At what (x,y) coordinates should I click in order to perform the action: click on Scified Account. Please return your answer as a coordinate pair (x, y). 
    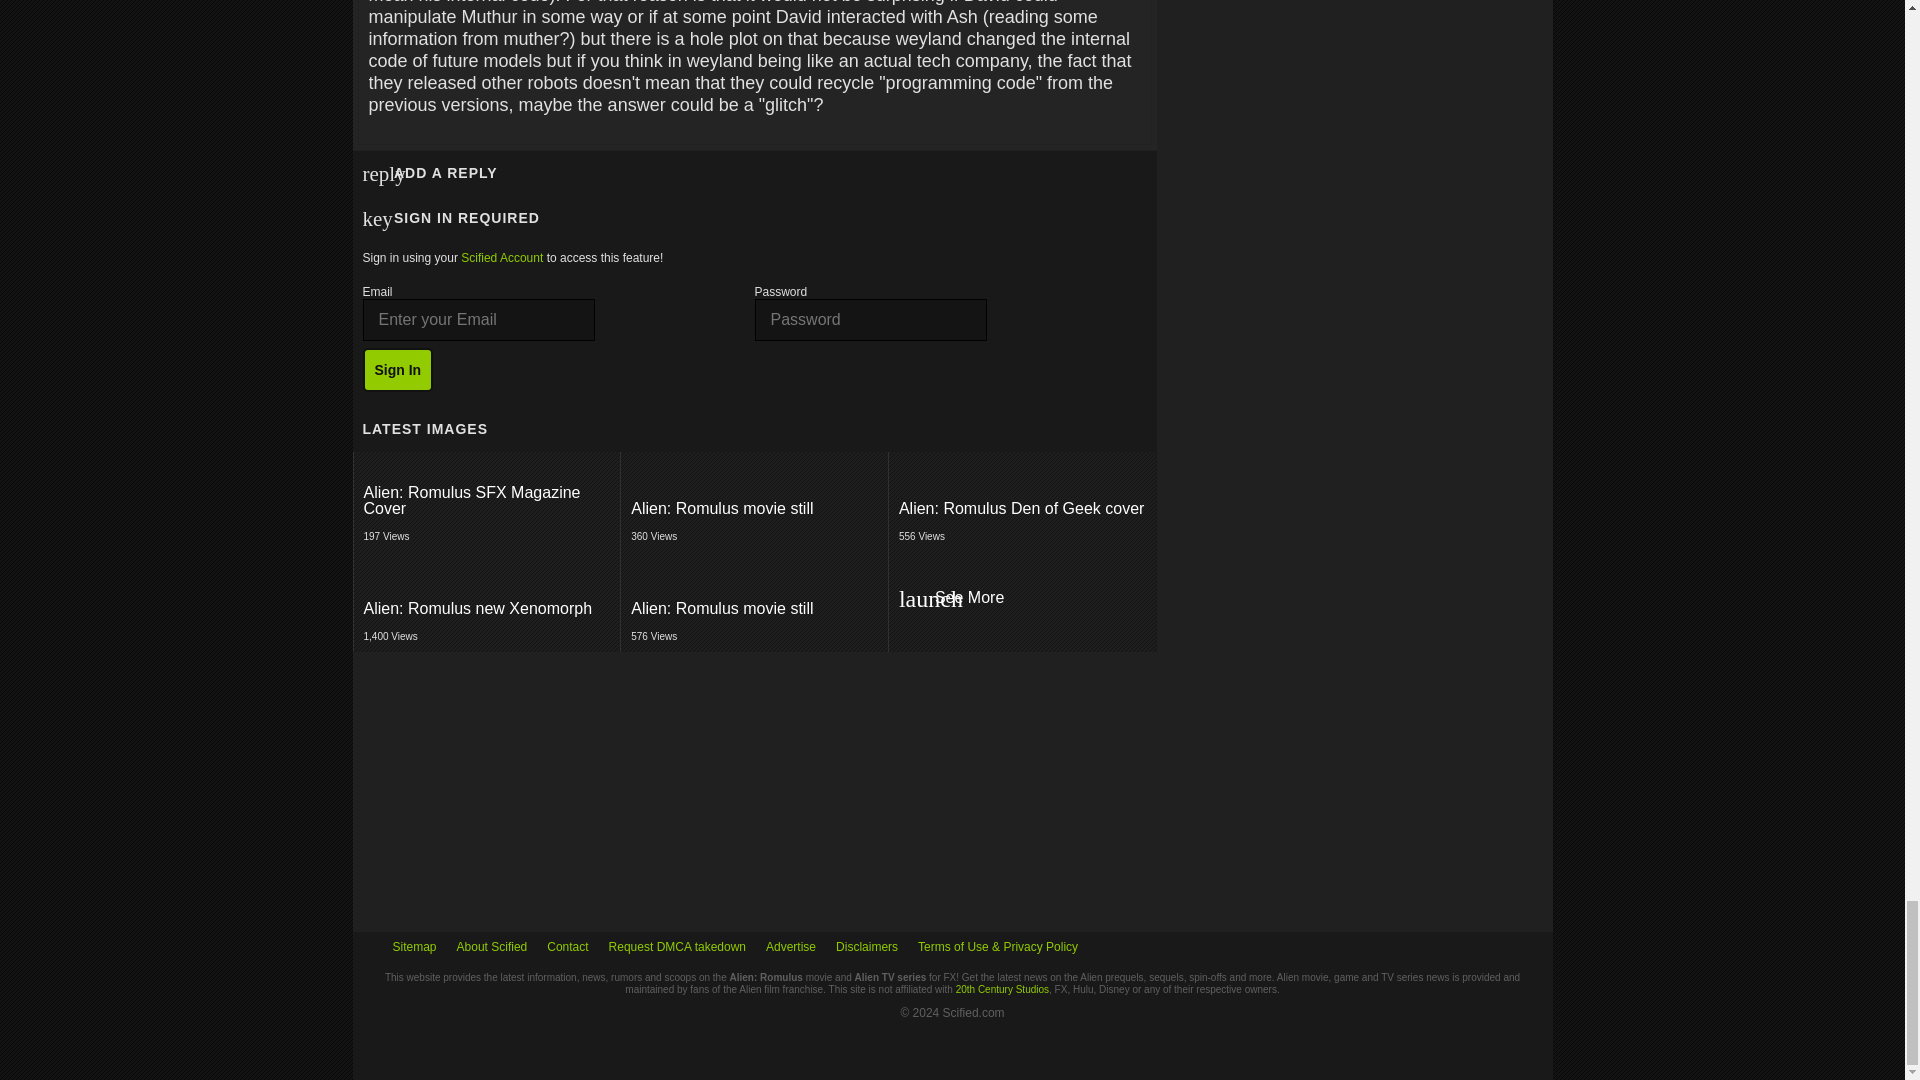
    Looking at the image, I should click on (486, 602).